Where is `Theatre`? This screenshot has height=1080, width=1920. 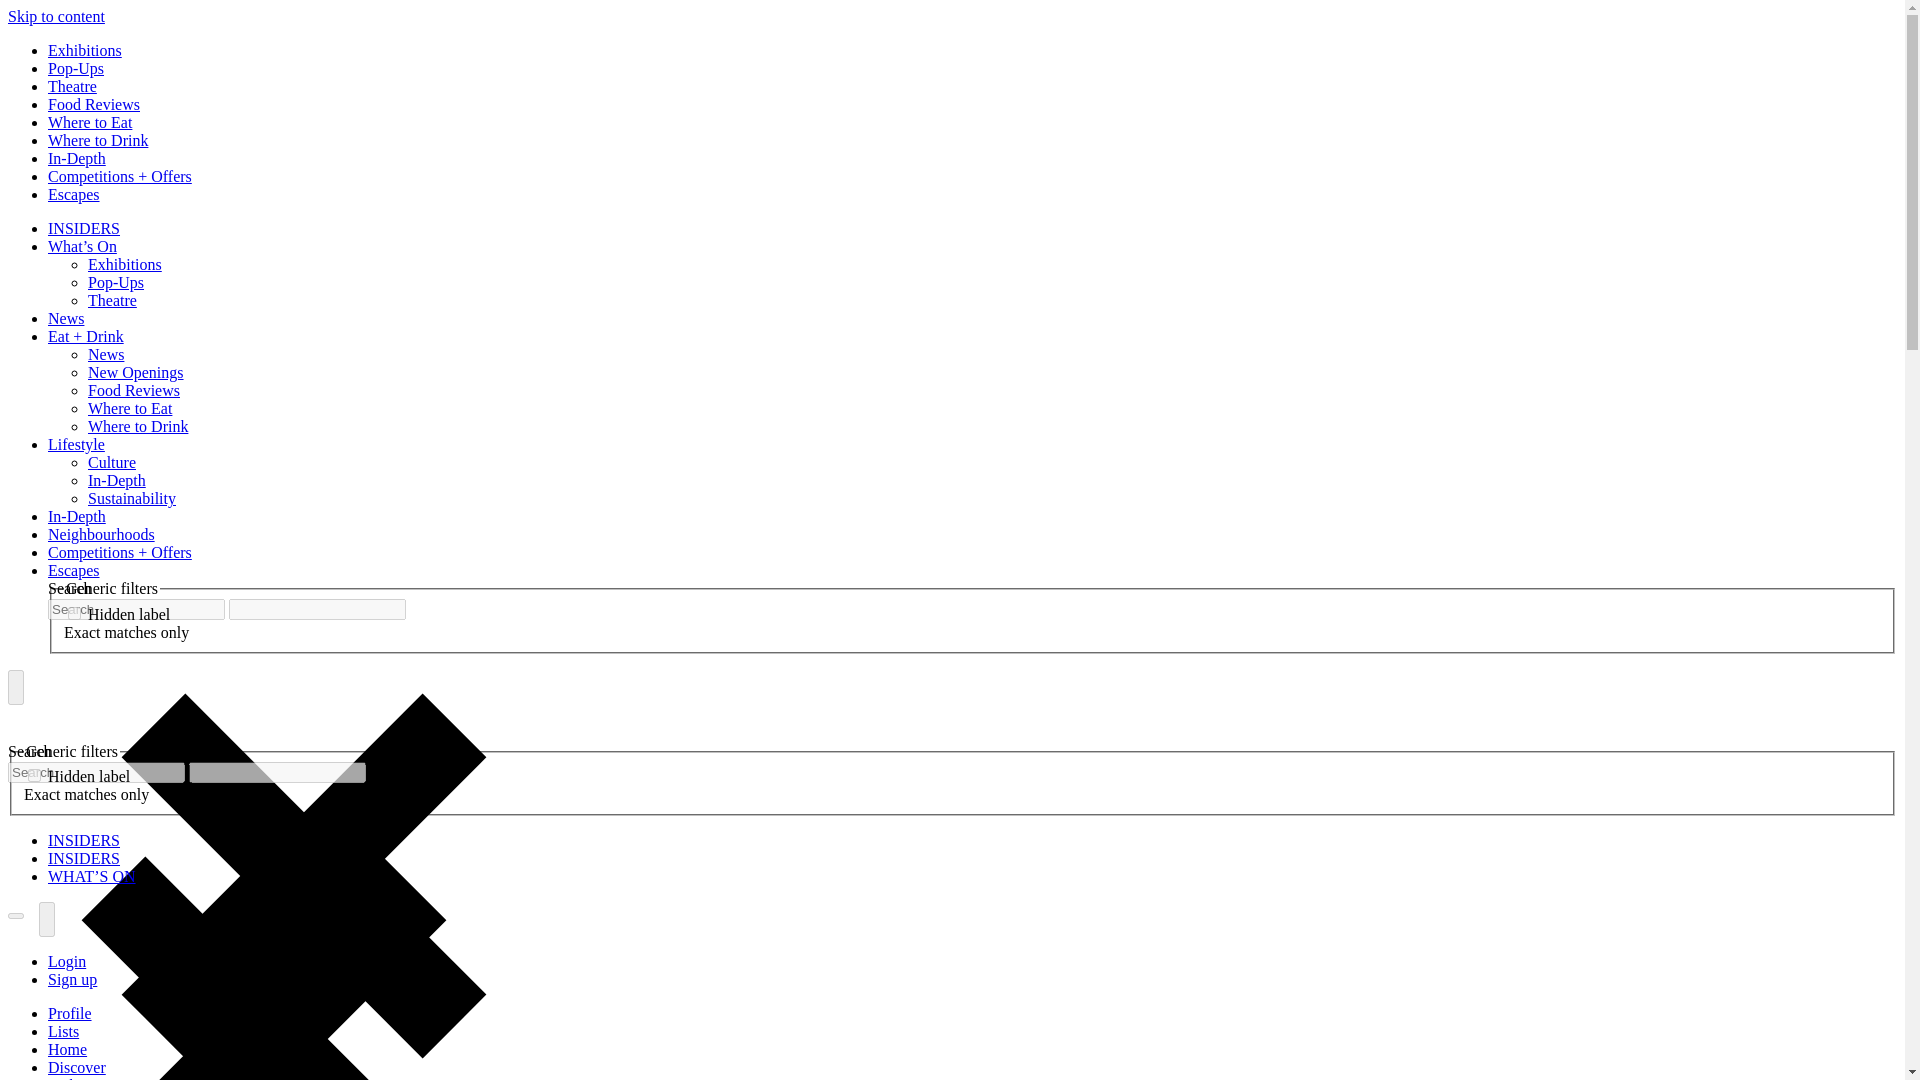 Theatre is located at coordinates (72, 86).